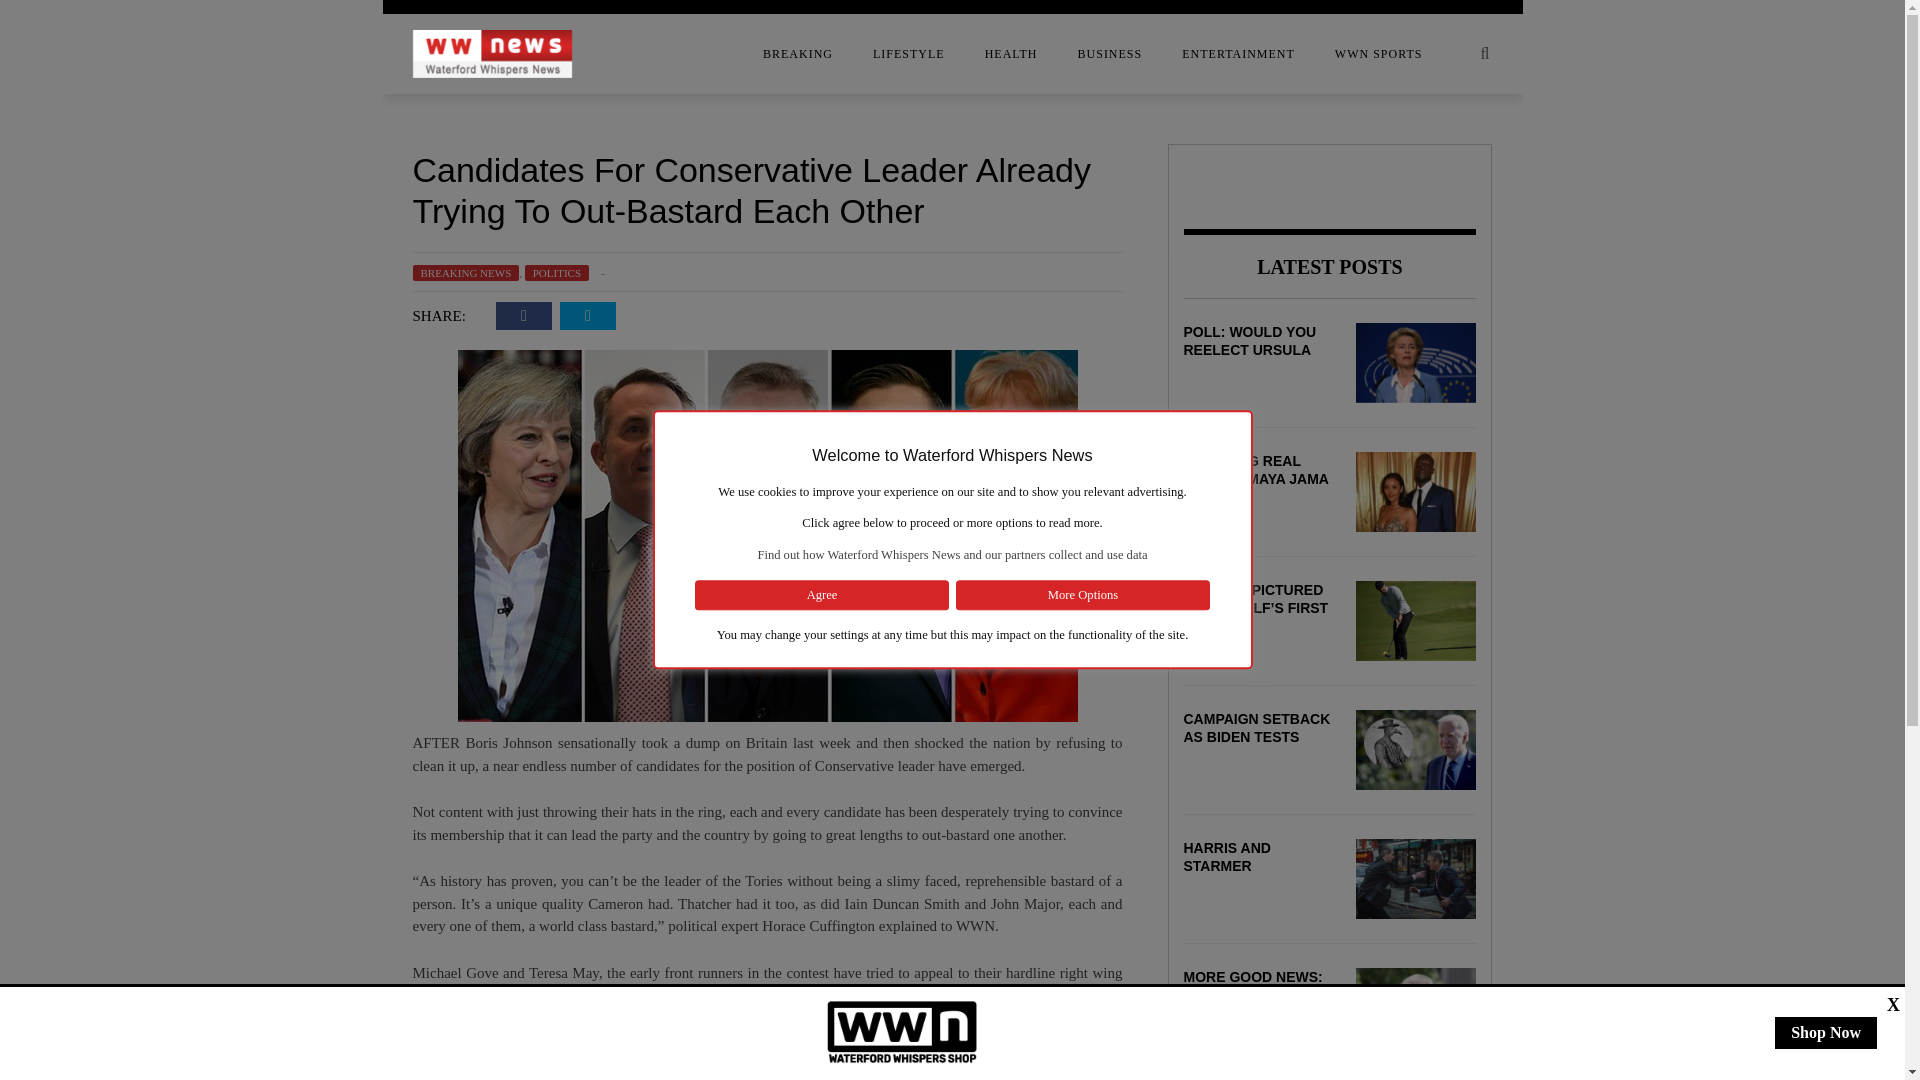 The image size is (1920, 1080). Describe the element at coordinates (798, 54) in the screenshot. I see `BREAKING` at that location.